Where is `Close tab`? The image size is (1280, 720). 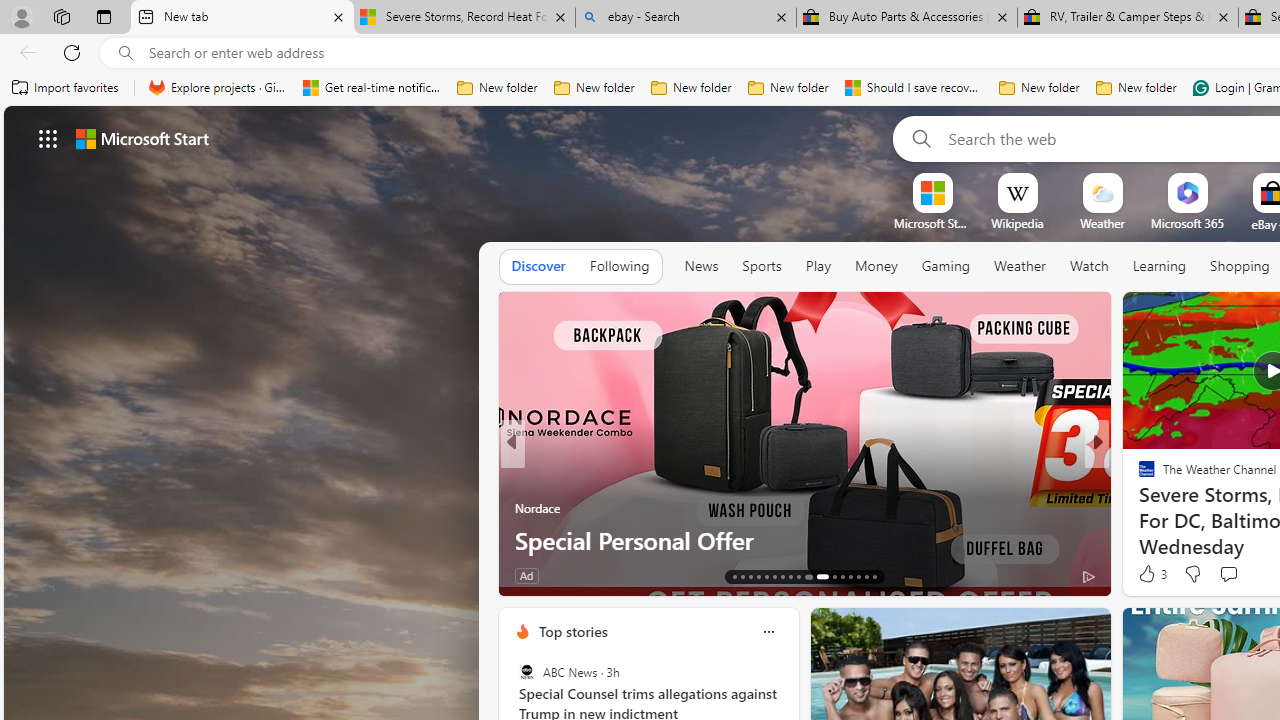 Close tab is located at coordinates (1222, 16).